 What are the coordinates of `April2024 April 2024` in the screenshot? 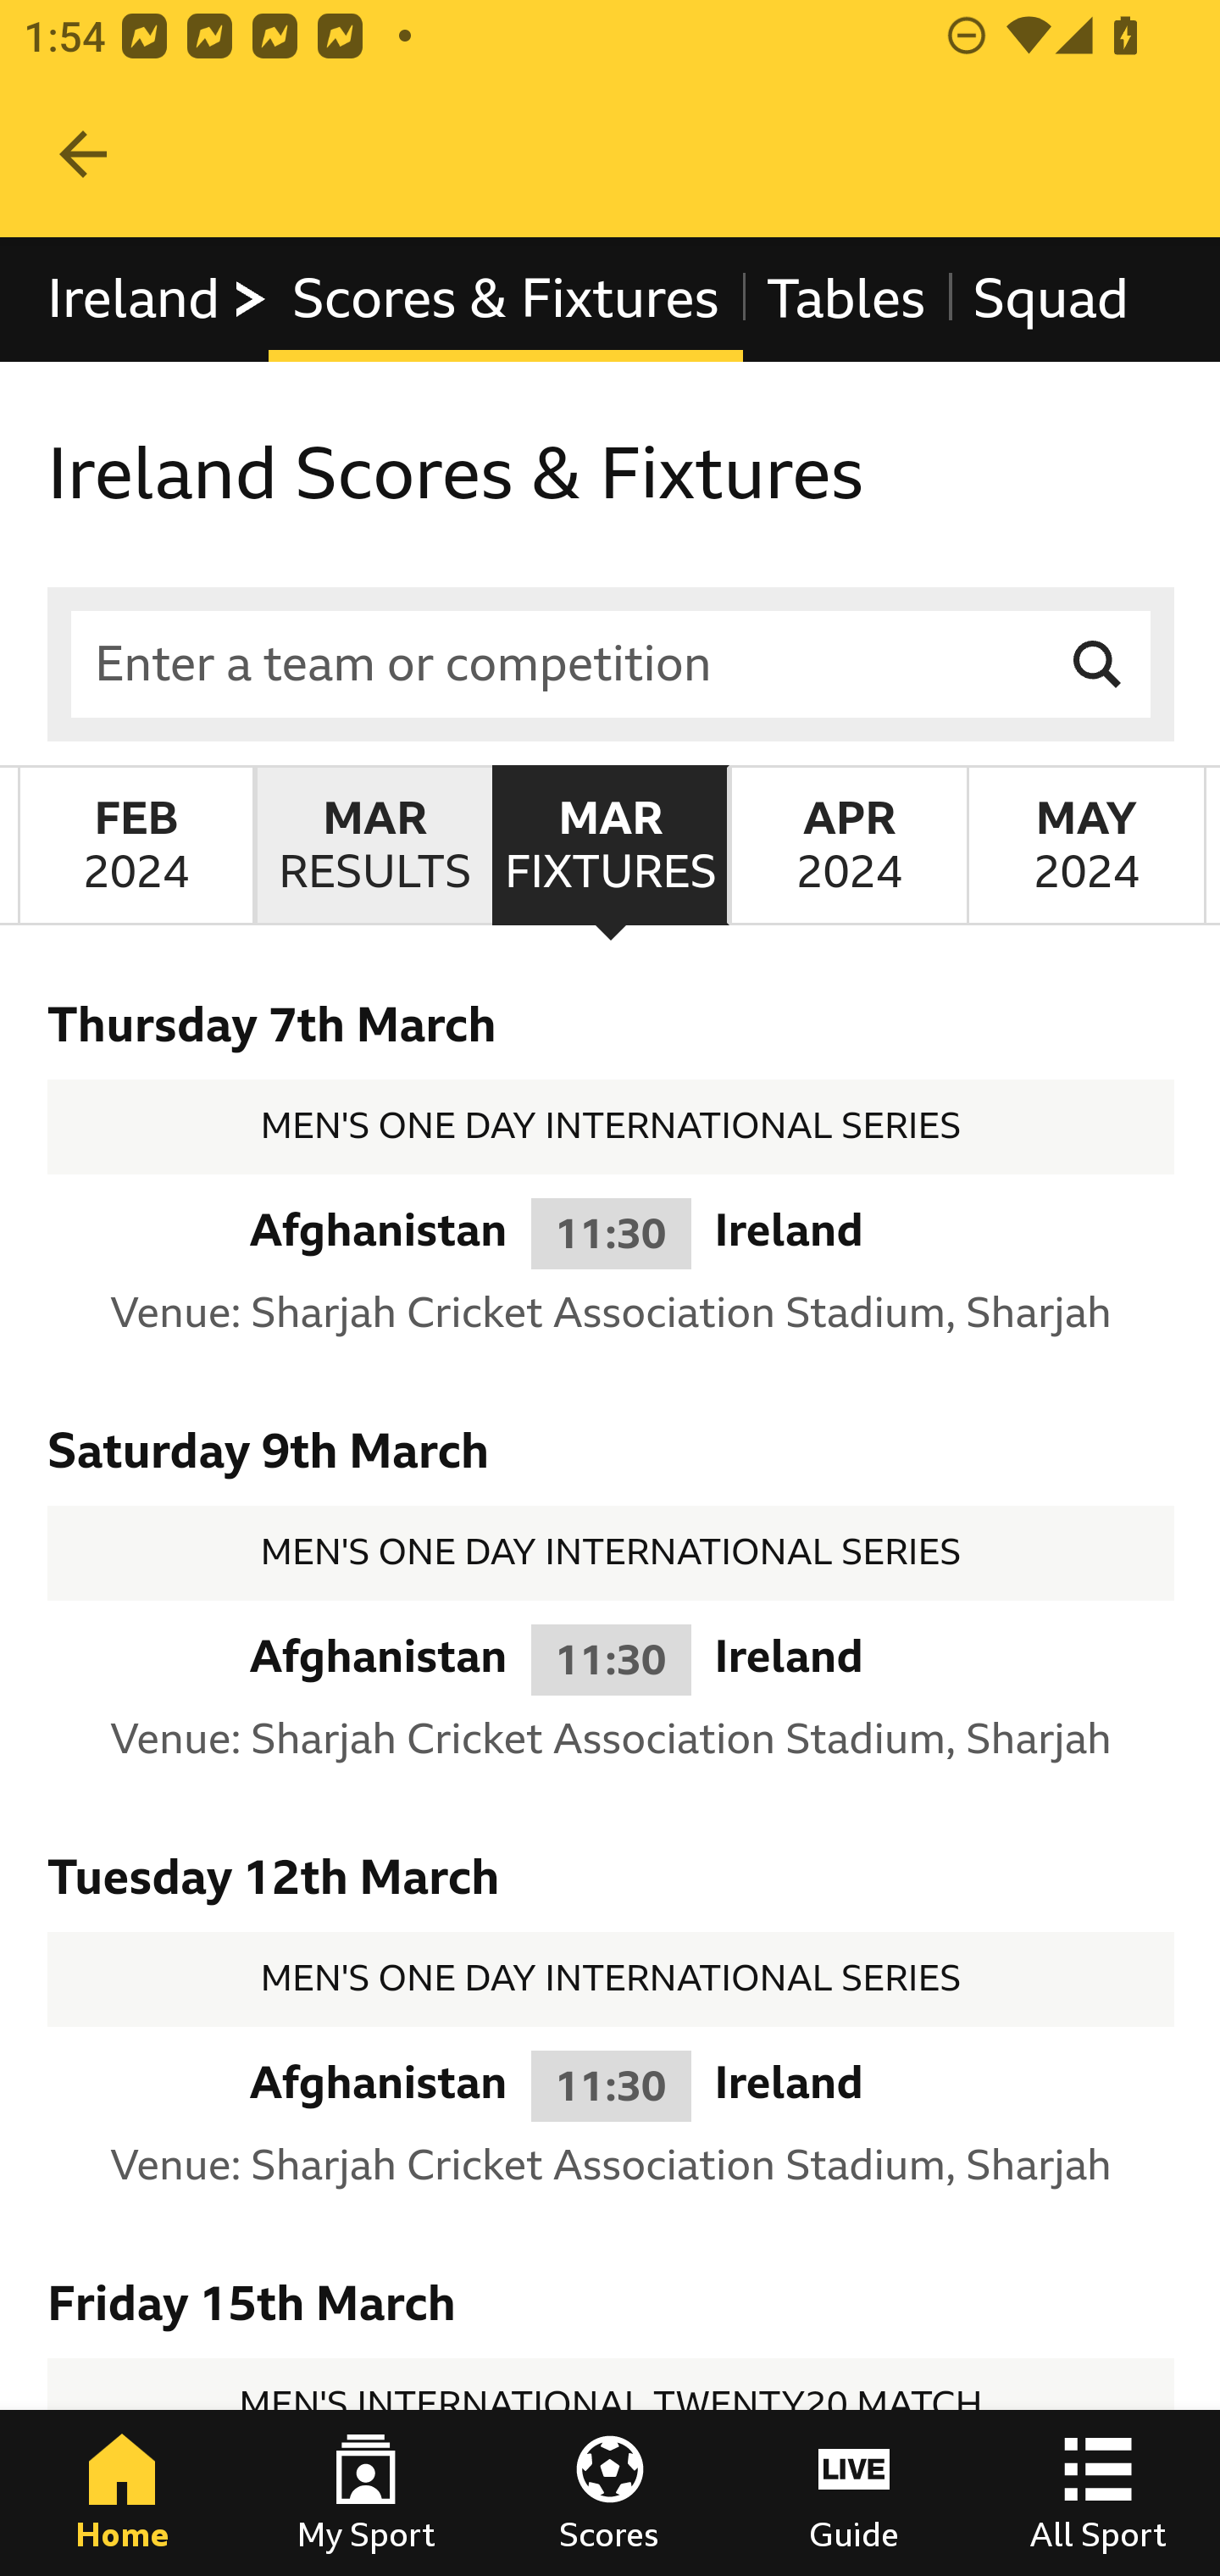 It's located at (847, 844).